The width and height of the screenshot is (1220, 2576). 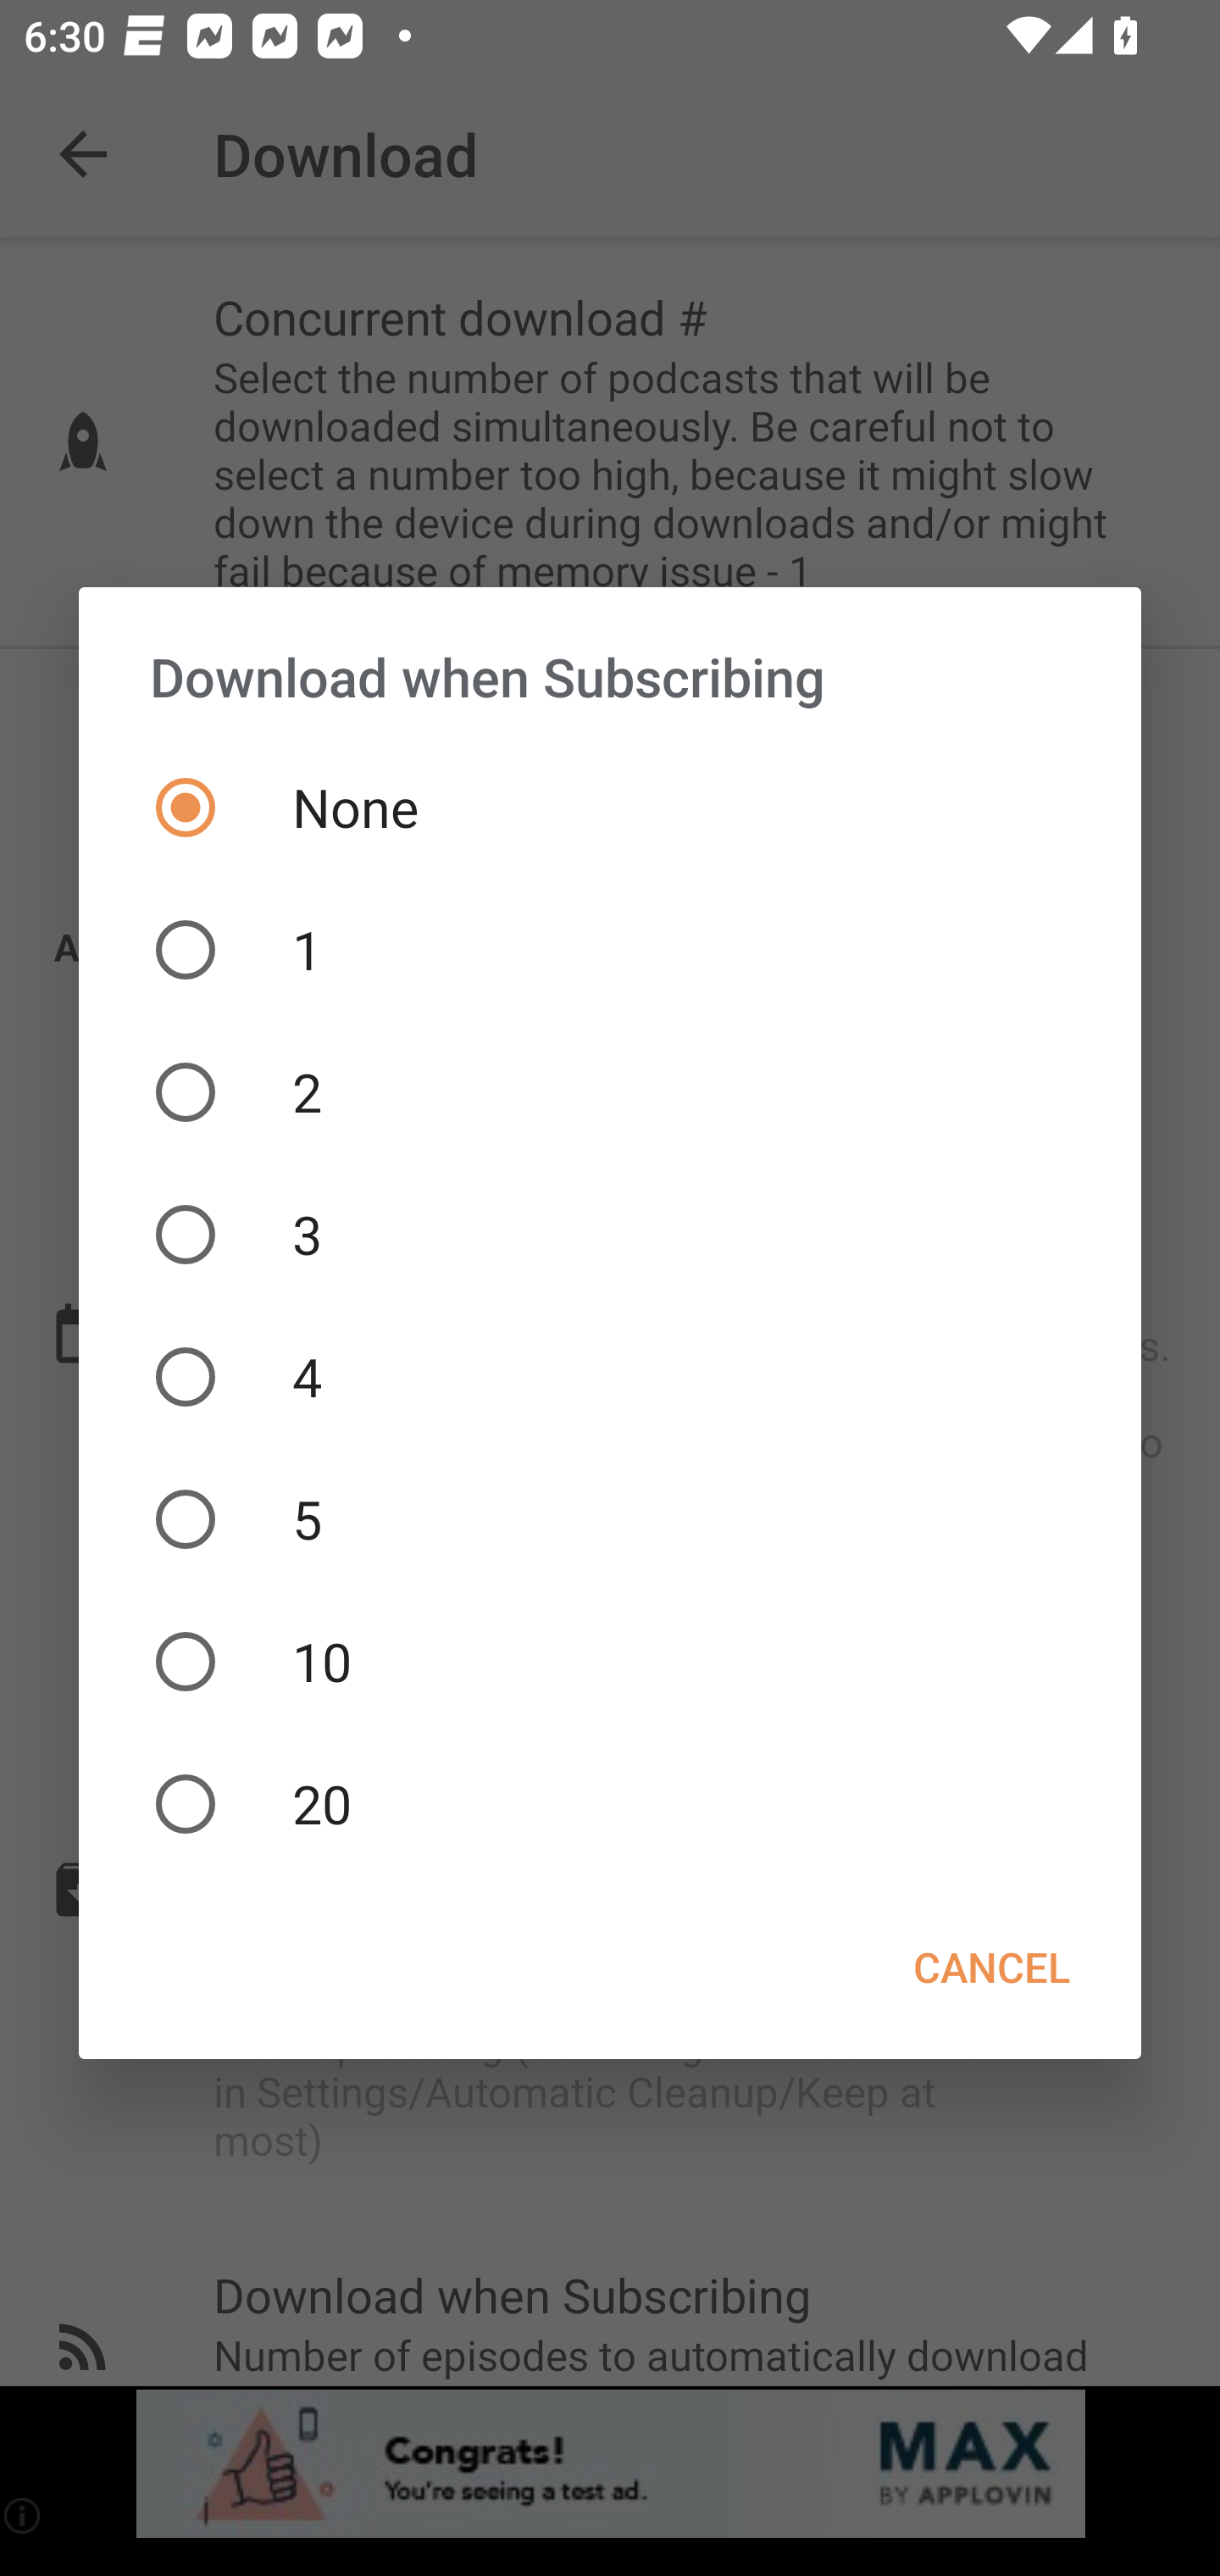 I want to click on 5, so click(x=610, y=1518).